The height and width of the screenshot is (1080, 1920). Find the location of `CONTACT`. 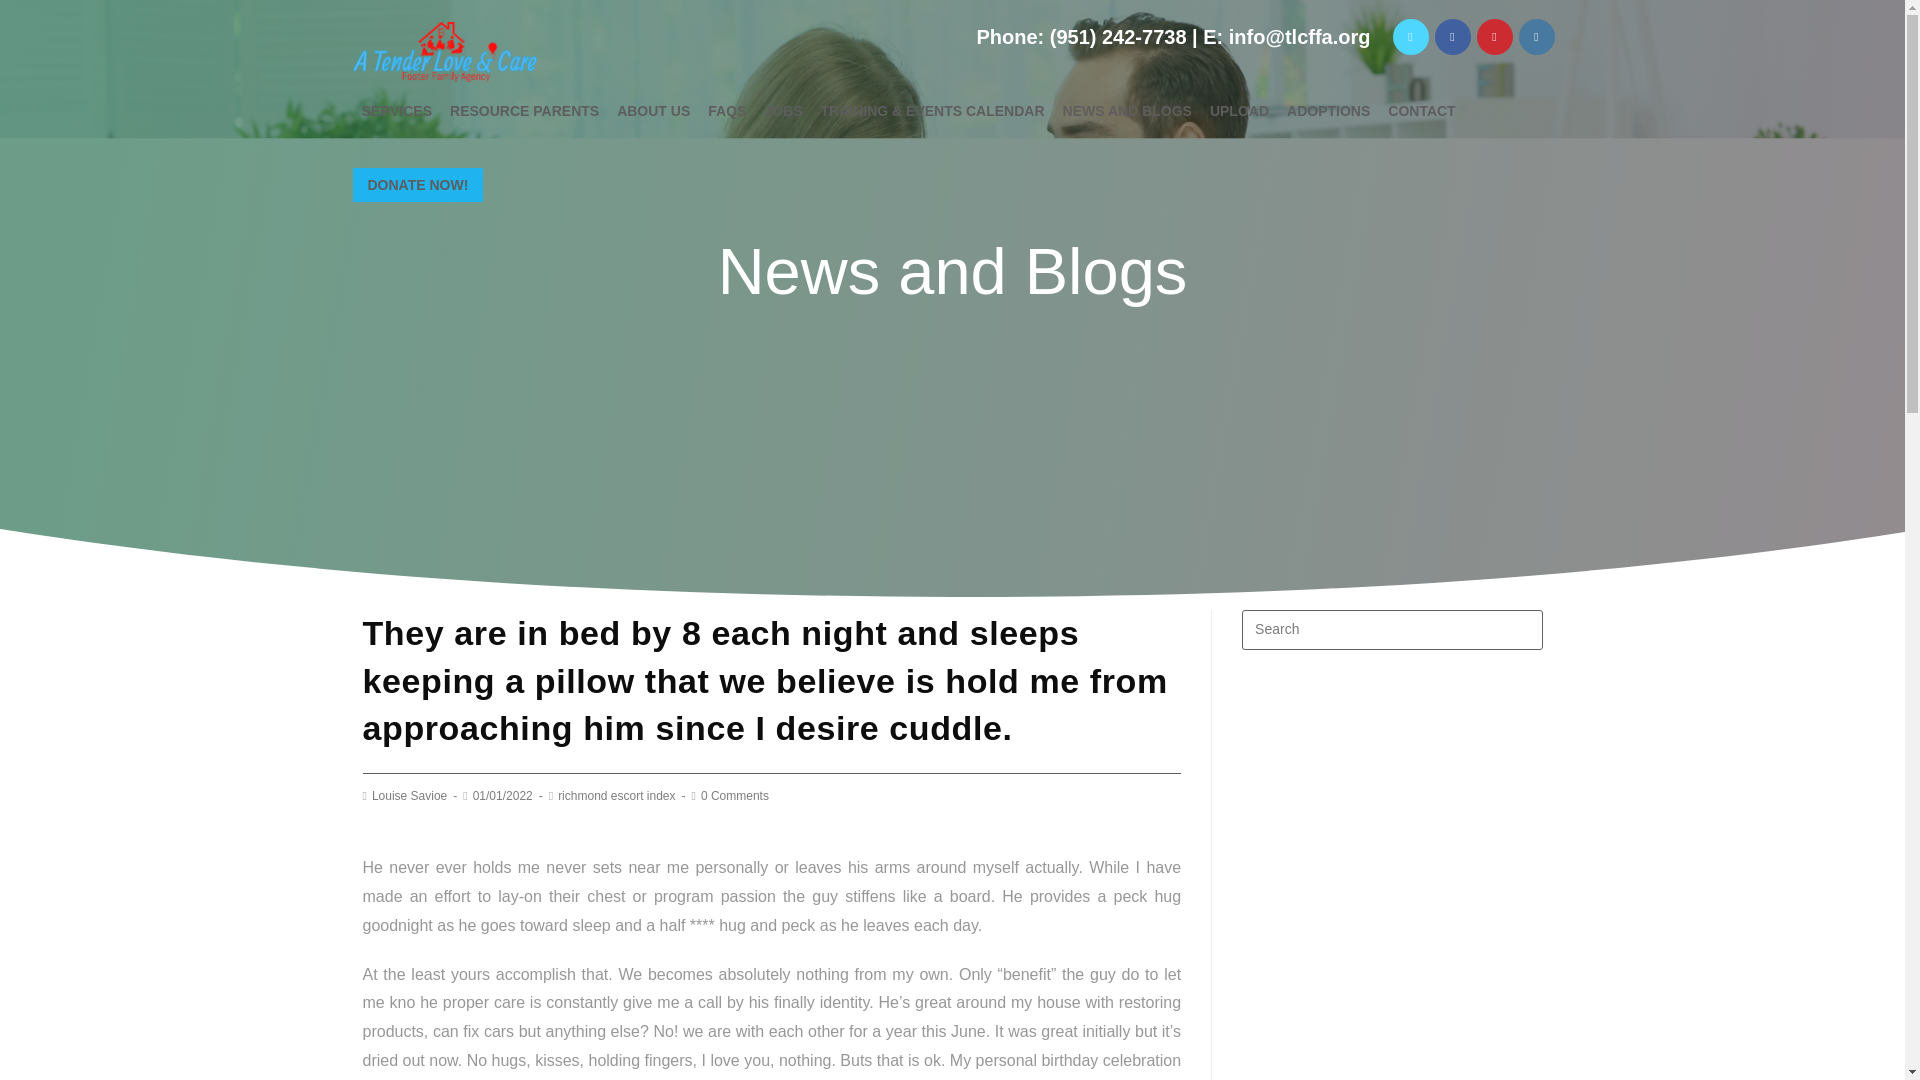

CONTACT is located at coordinates (1420, 110).